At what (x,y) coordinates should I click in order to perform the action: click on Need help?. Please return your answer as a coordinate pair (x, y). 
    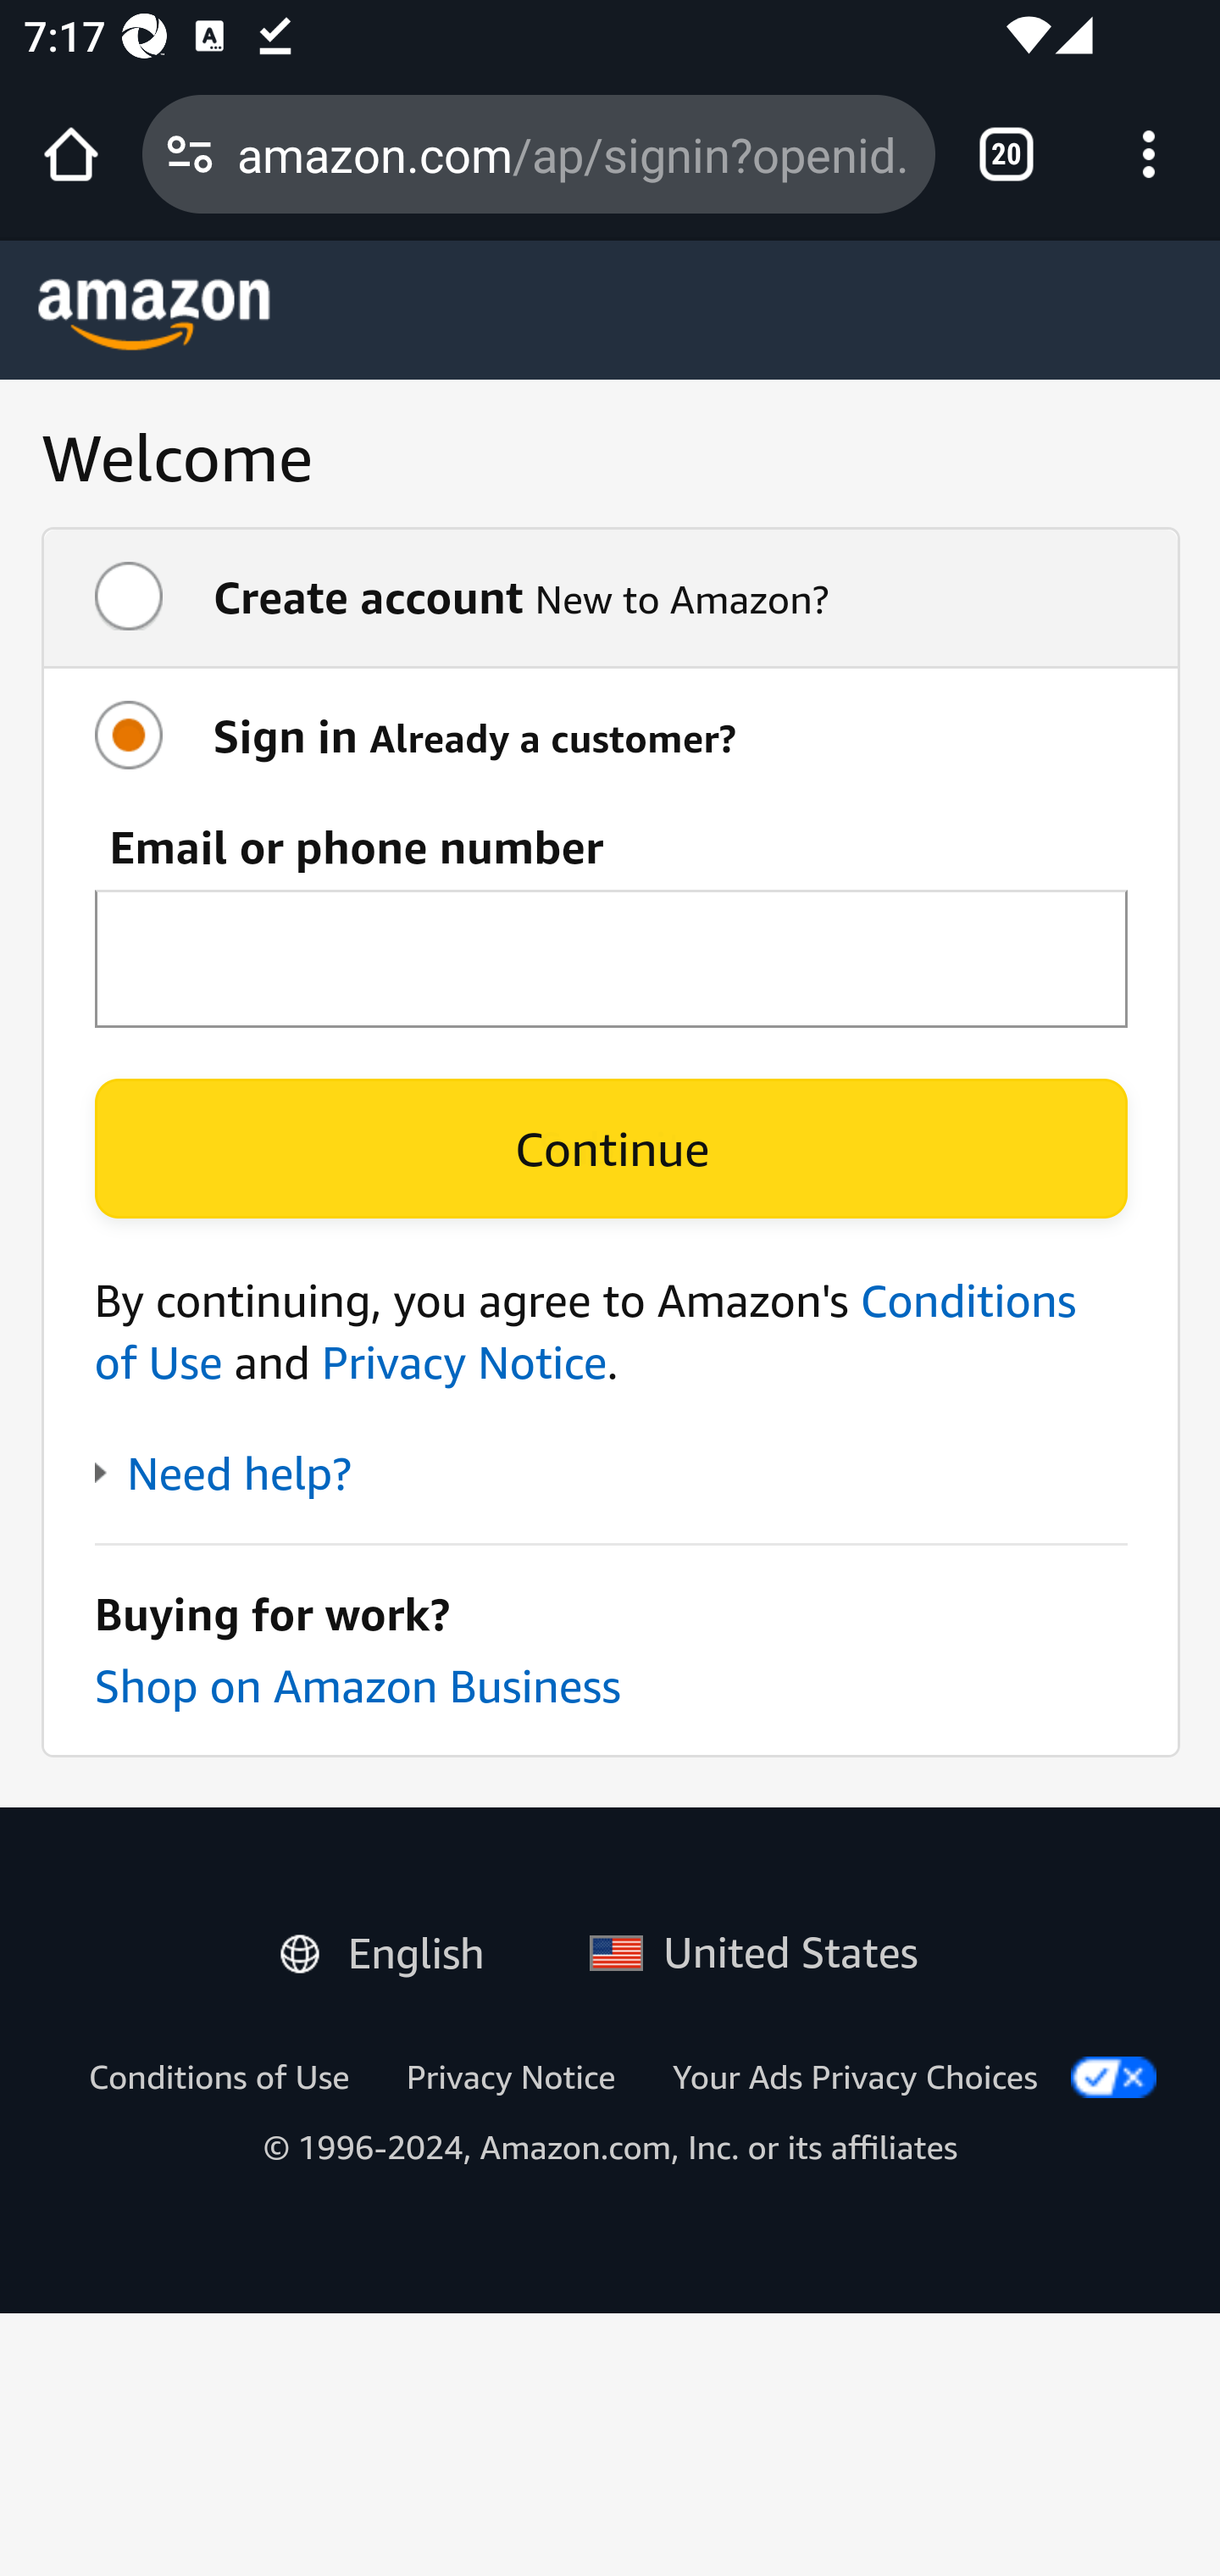
    Looking at the image, I should click on (222, 1474).